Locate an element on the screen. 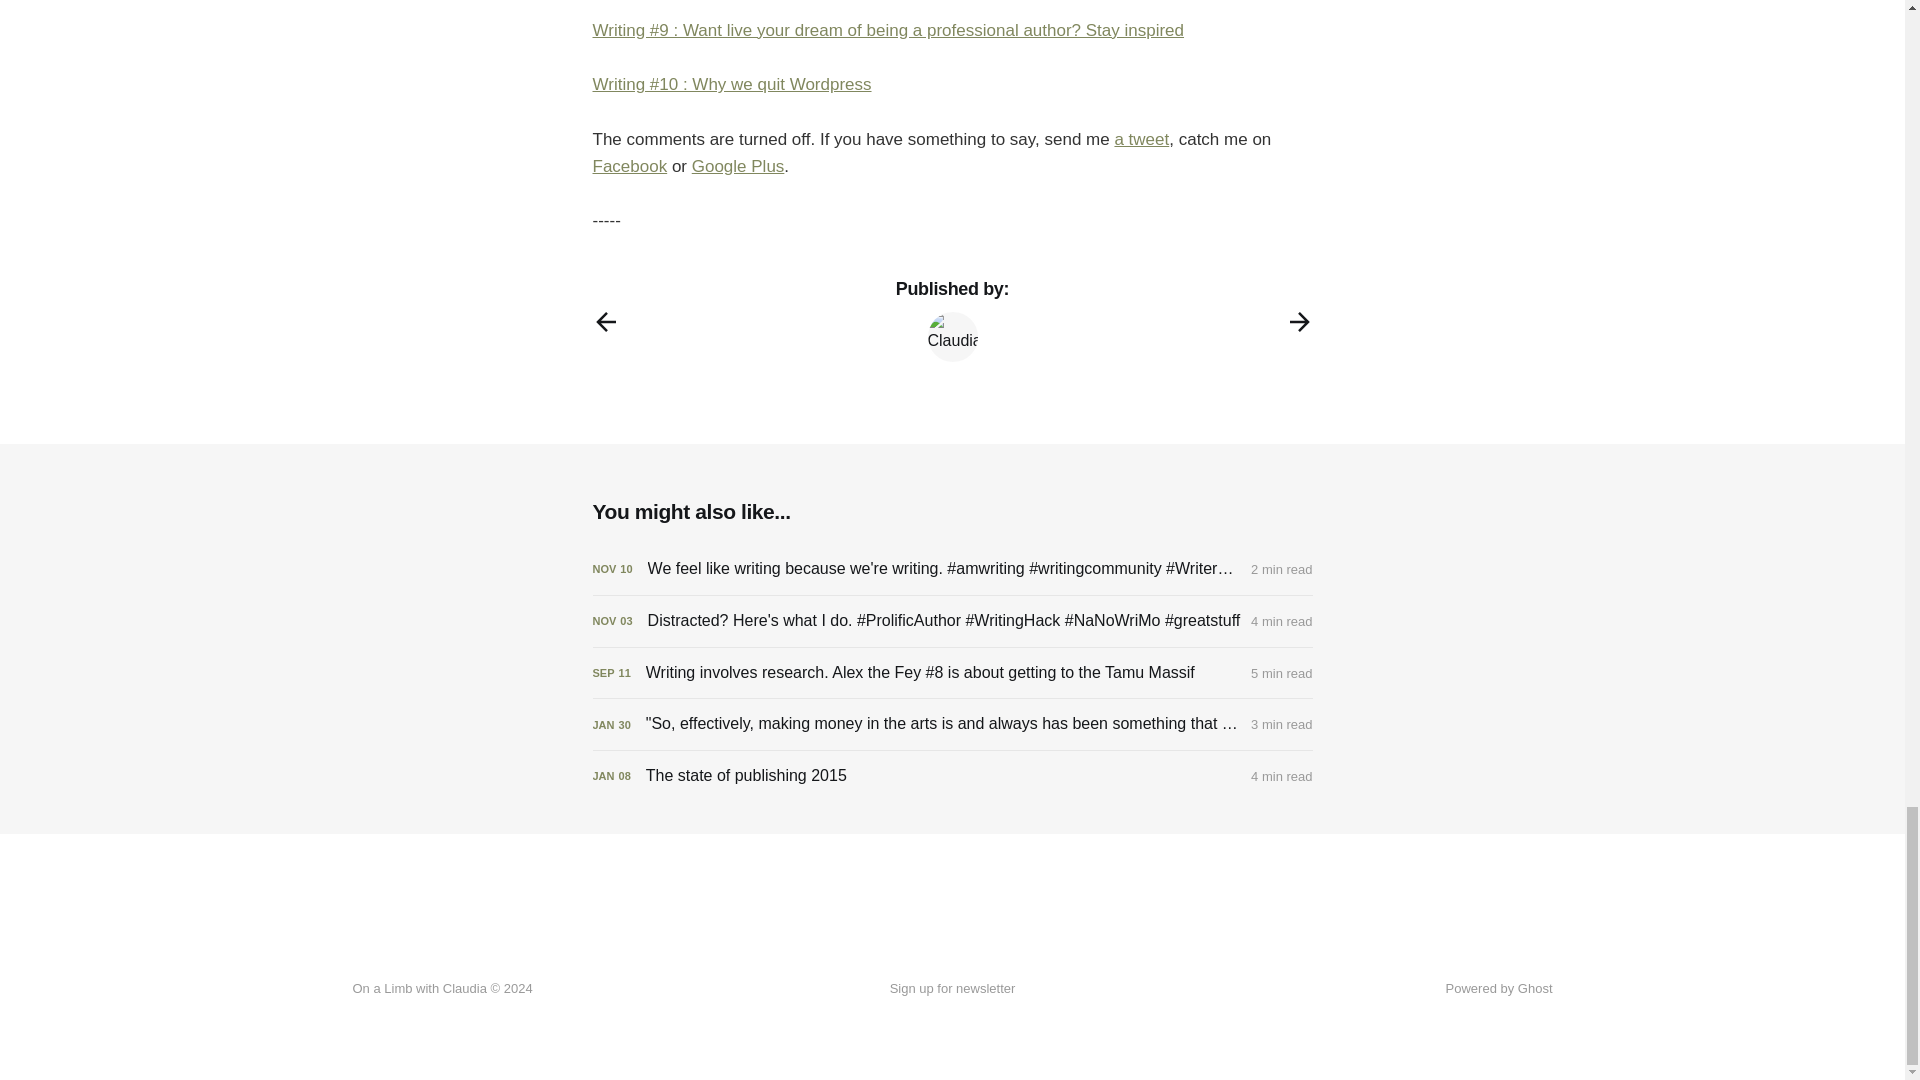 The width and height of the screenshot is (1920, 1080). Sign up for newsletter is located at coordinates (952, 989).